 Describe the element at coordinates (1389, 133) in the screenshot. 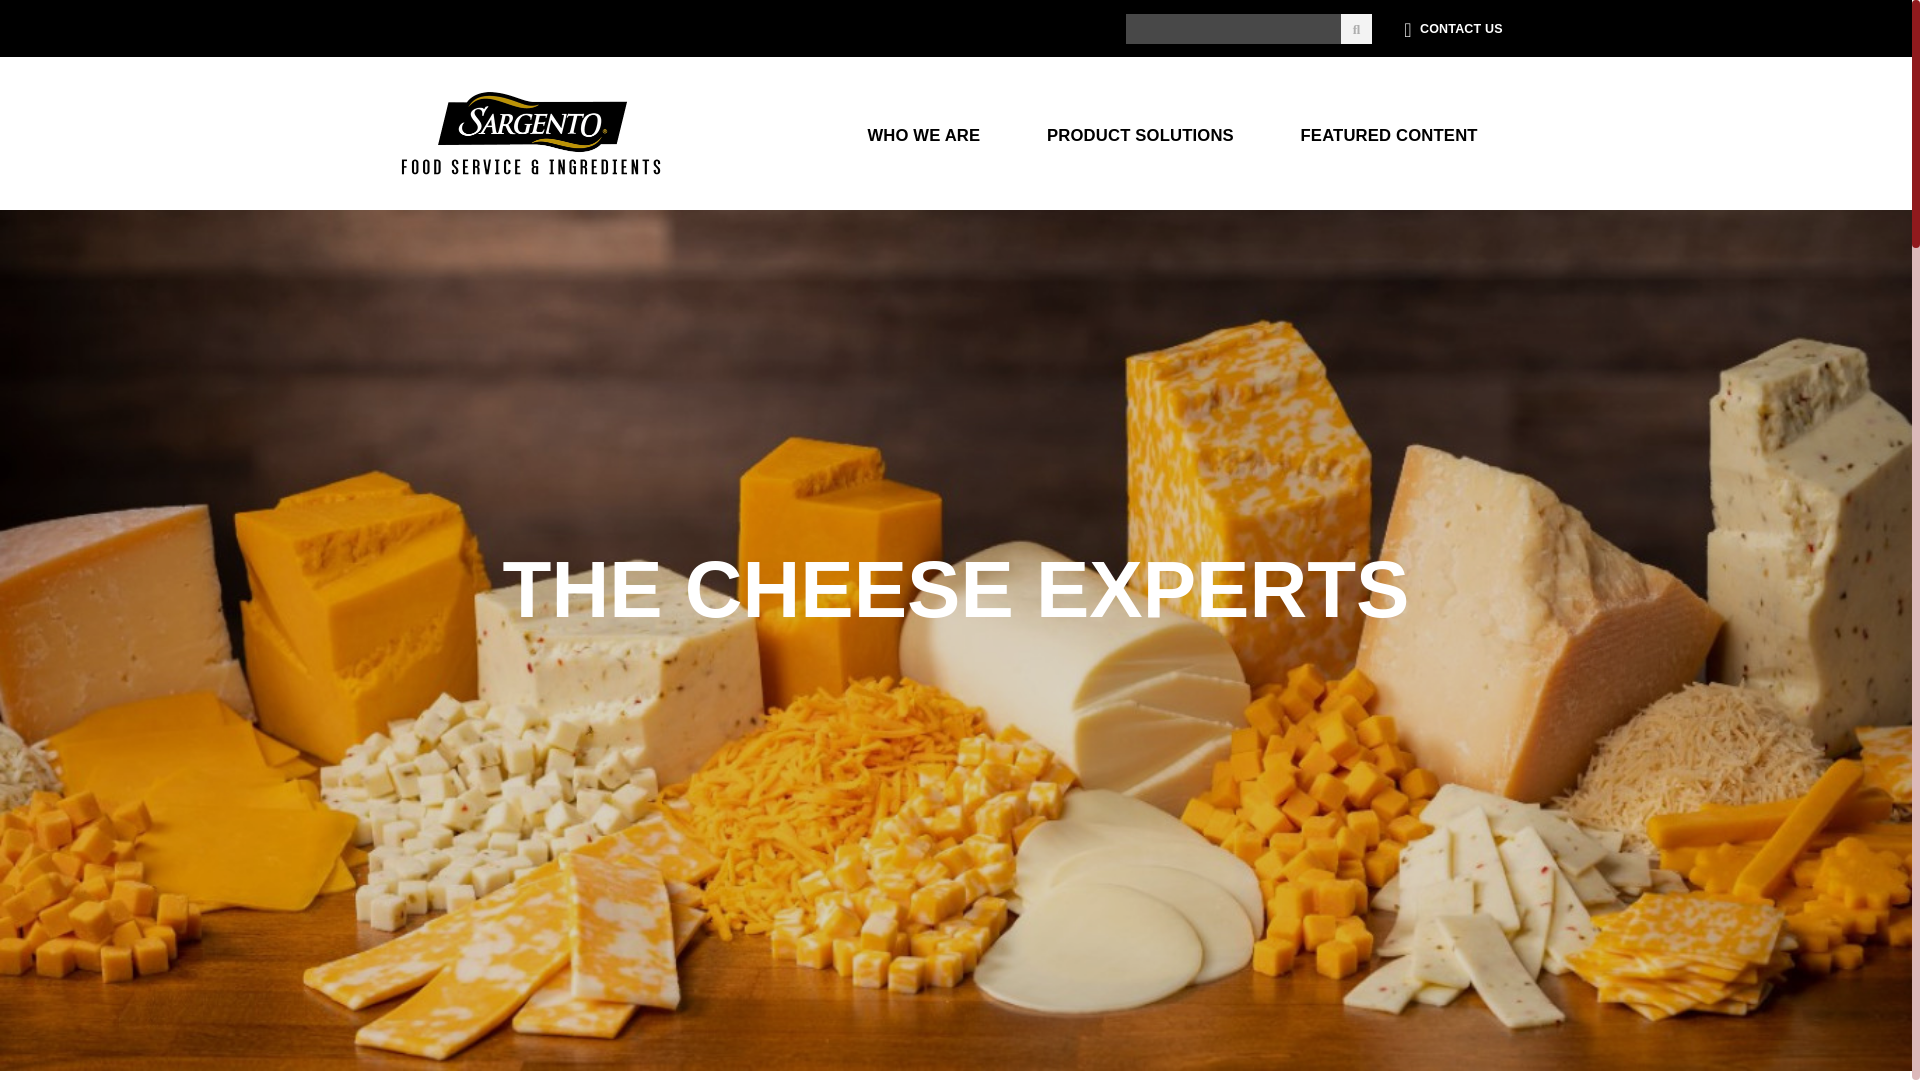

I see `FEATURED CONTENT` at that location.